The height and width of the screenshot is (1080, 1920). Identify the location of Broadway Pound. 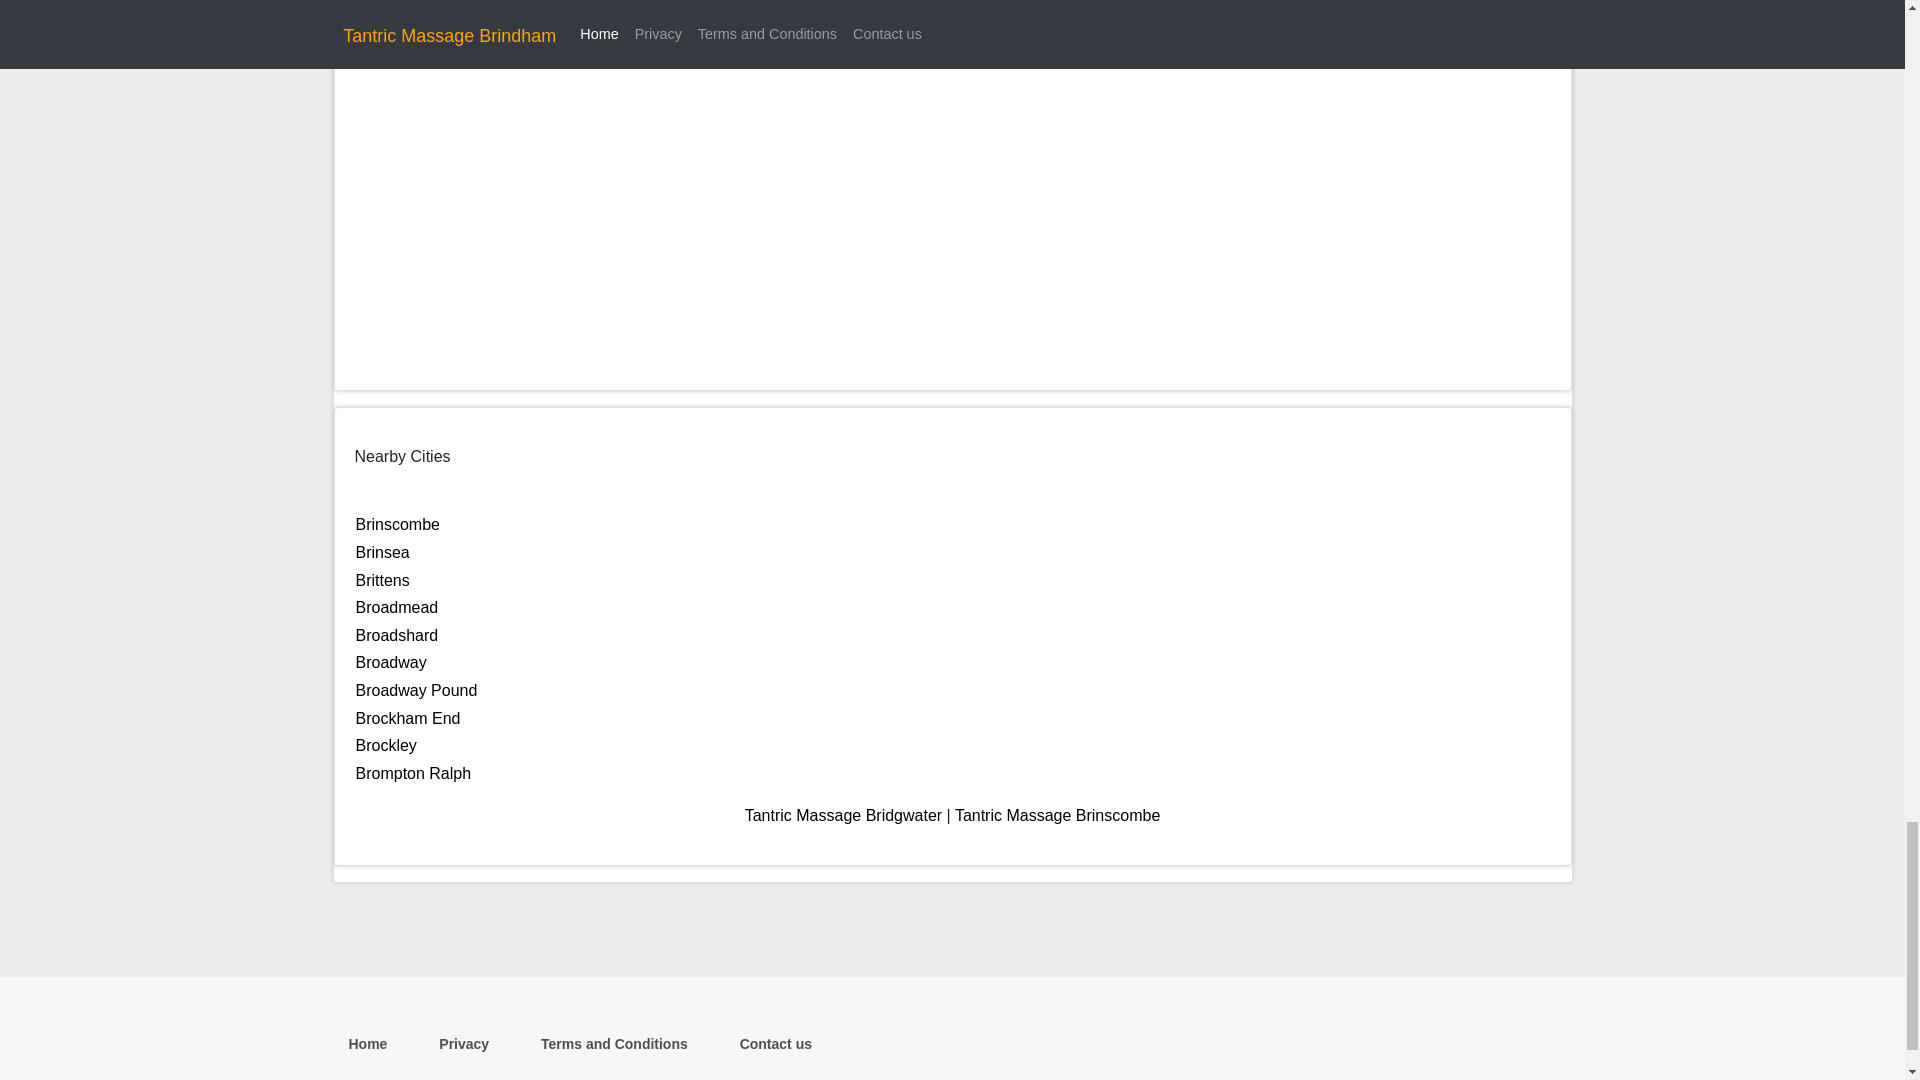
(416, 690).